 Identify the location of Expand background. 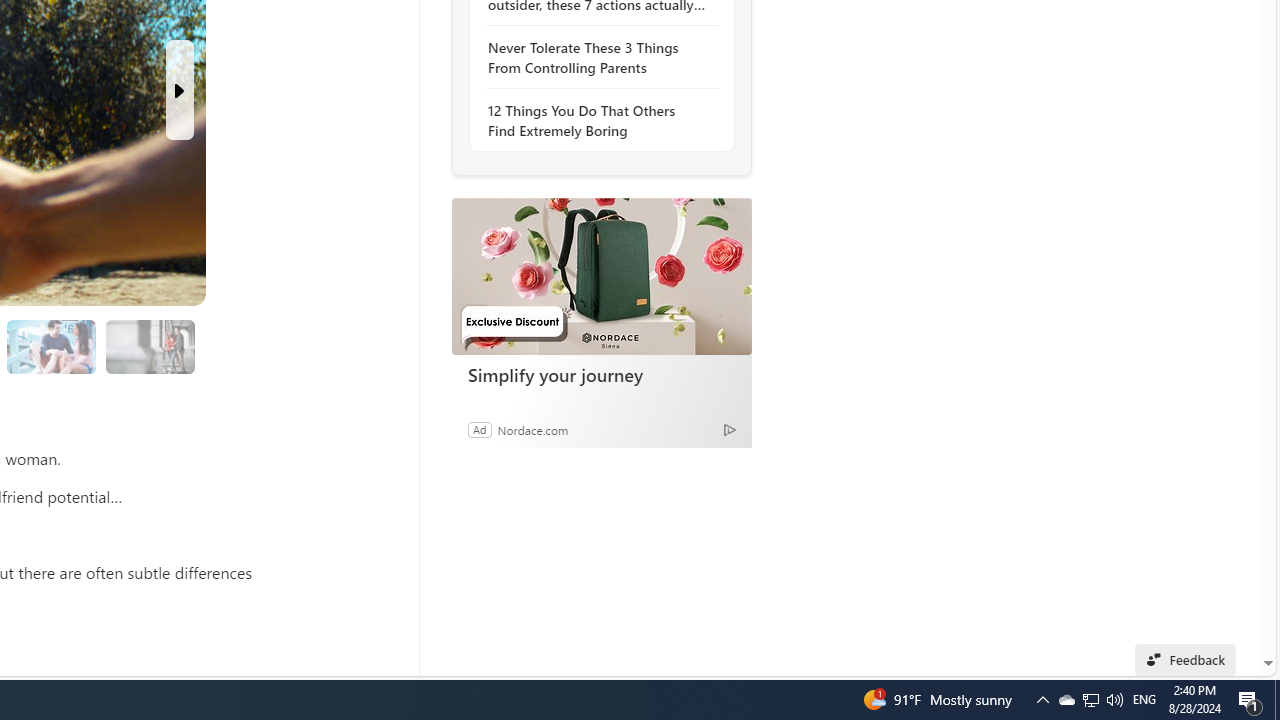
(1234, 610).